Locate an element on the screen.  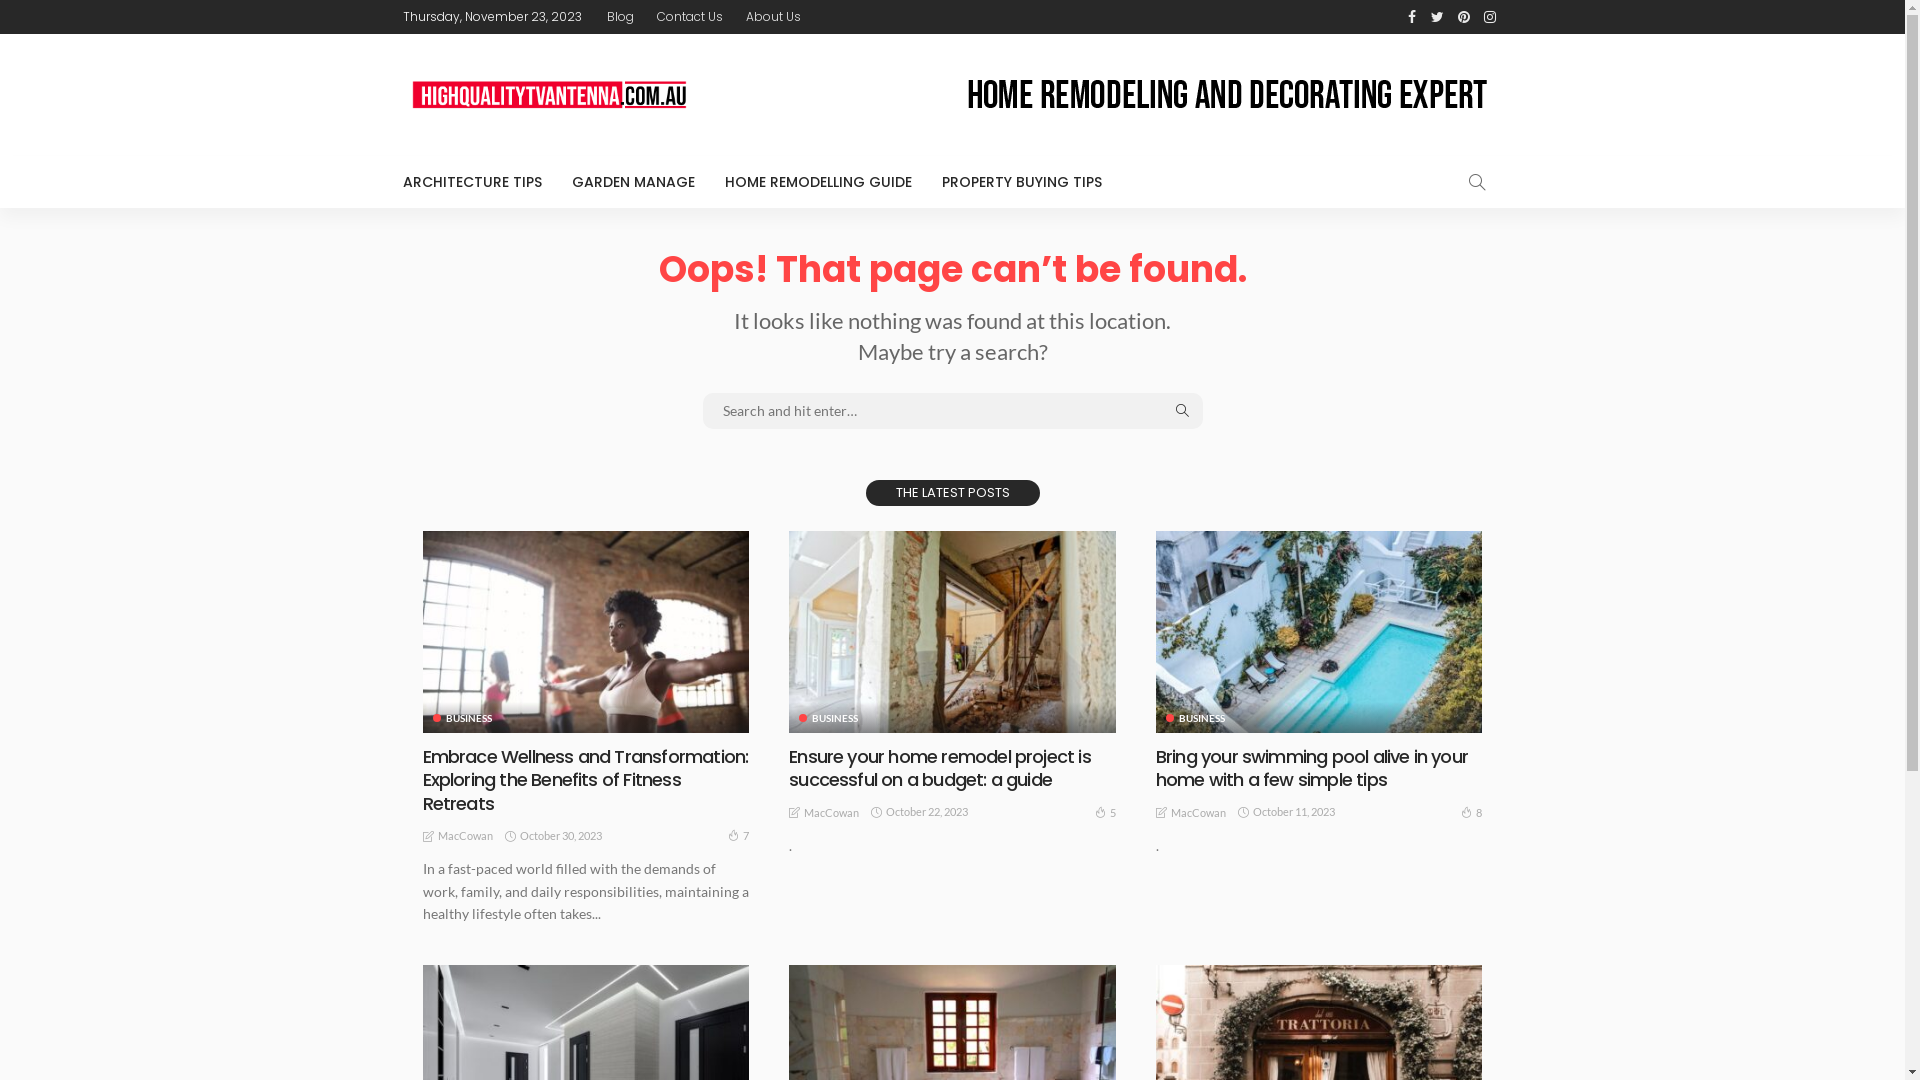
BUSINESS is located at coordinates (828, 718).